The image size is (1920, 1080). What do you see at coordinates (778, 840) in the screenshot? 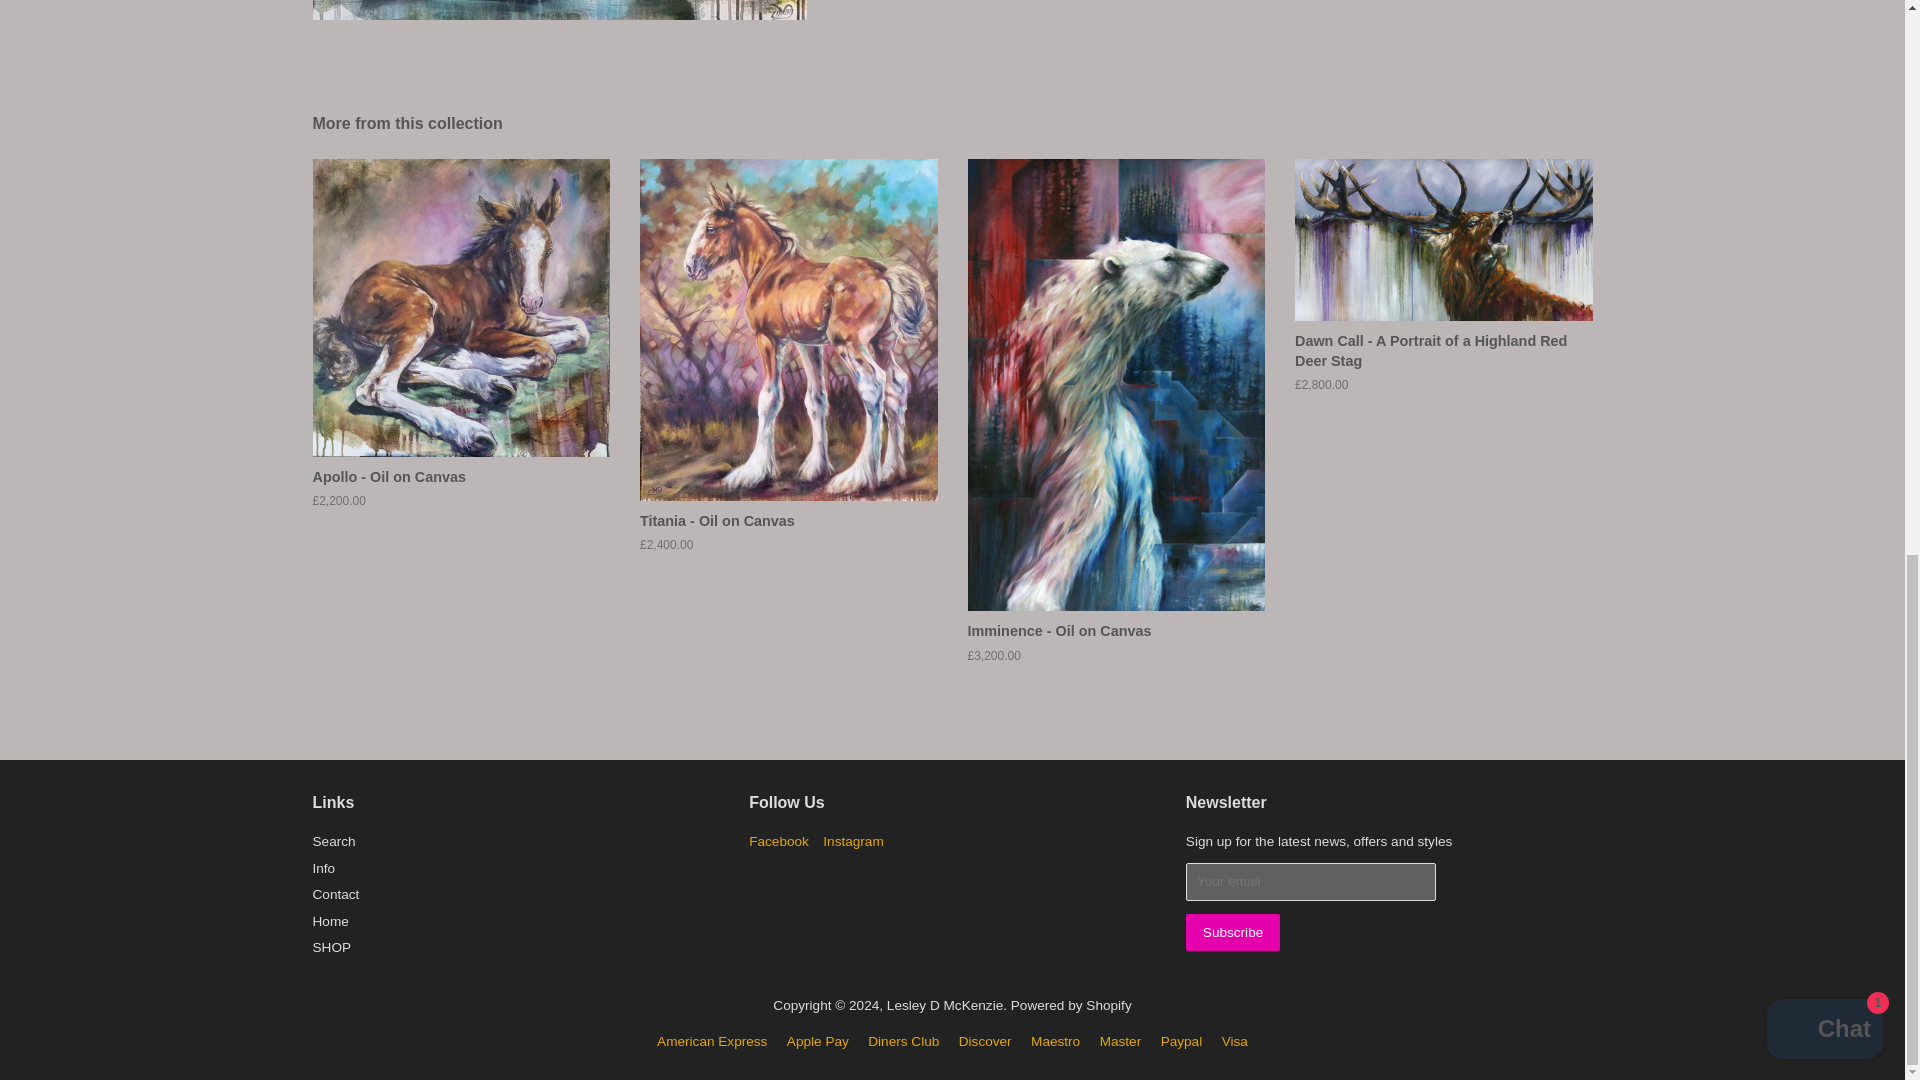
I see `Lesley D McKenzie on Facebook` at bounding box center [778, 840].